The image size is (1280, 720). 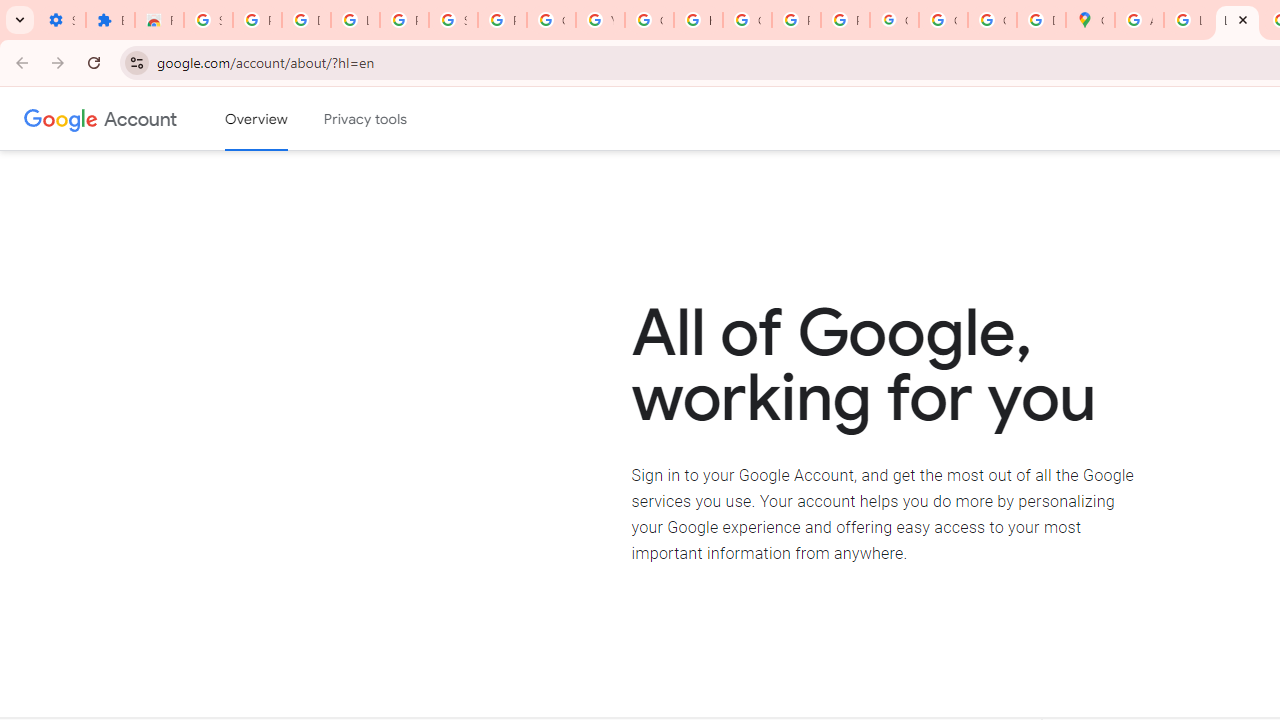 I want to click on Skip to Content, so click(x=285, y=116).